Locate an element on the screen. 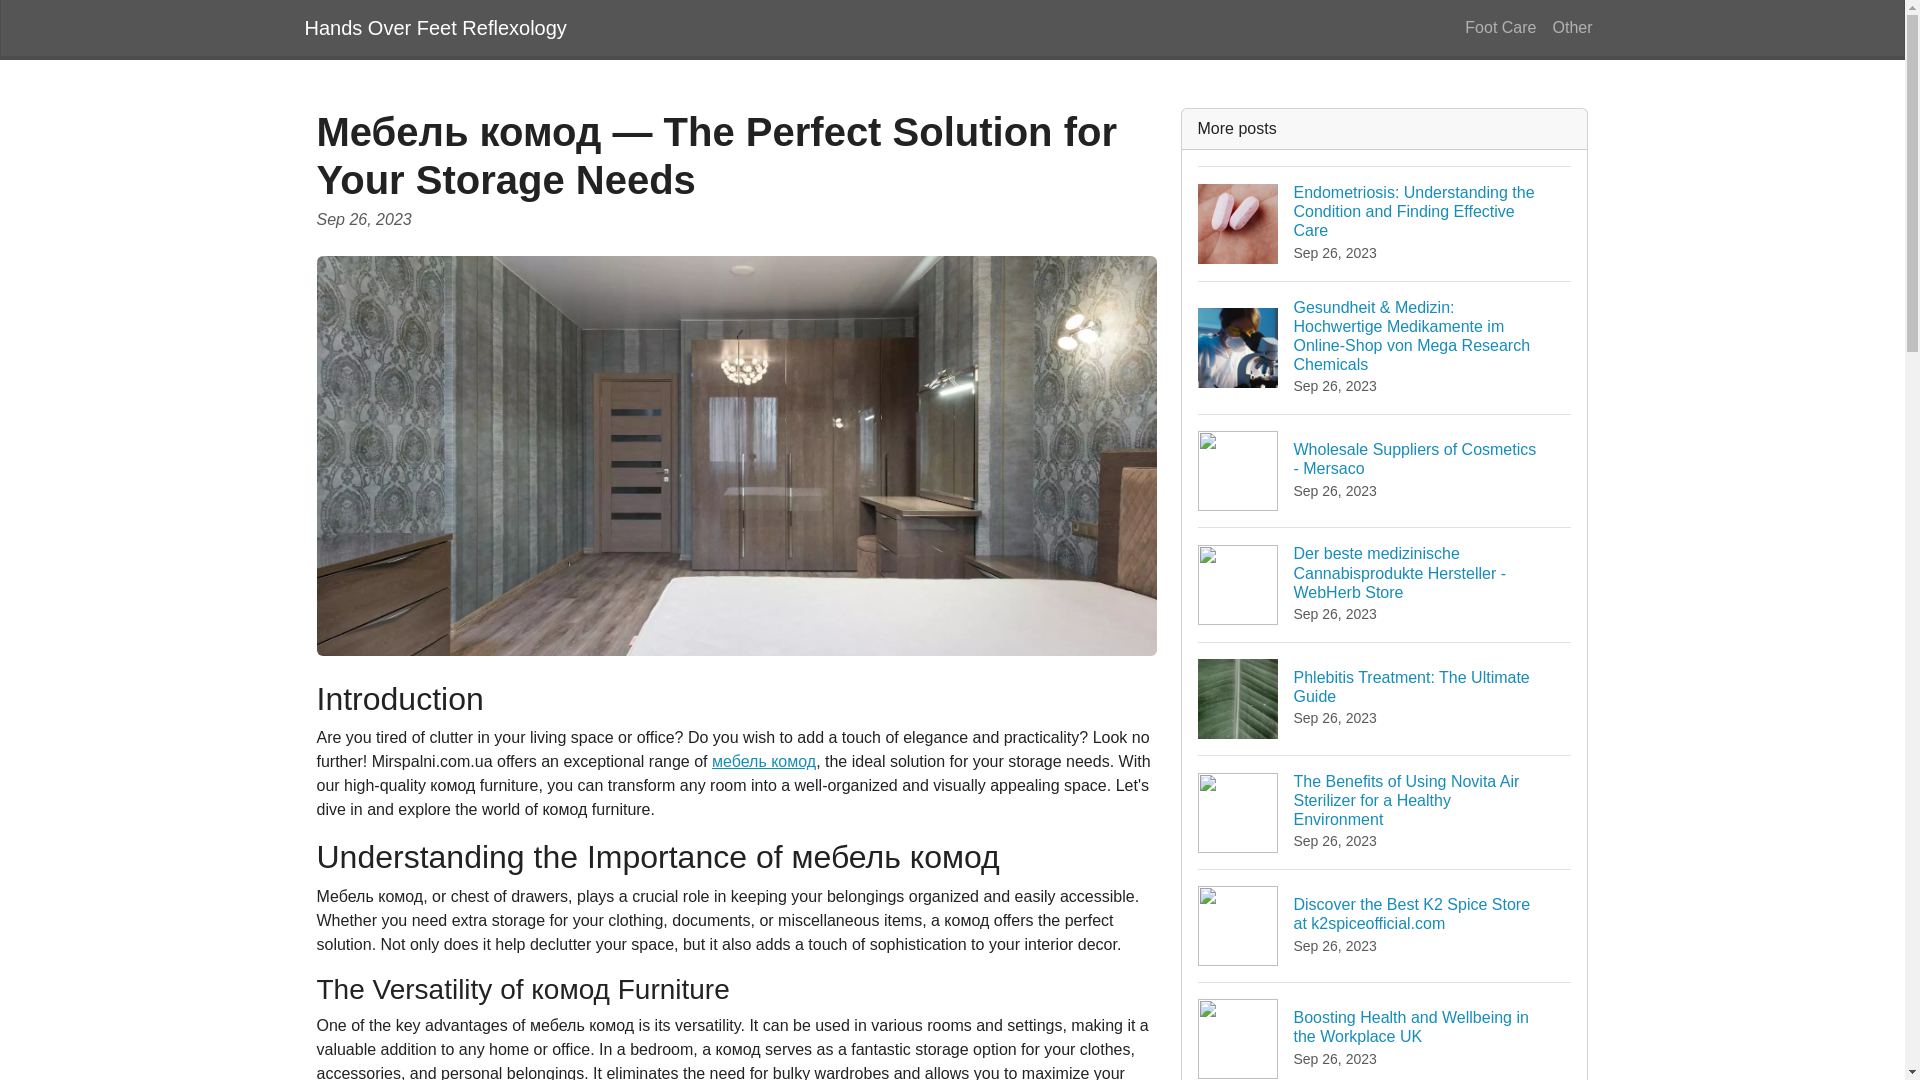 This screenshot has width=1920, height=1080. Other is located at coordinates (1571, 27).